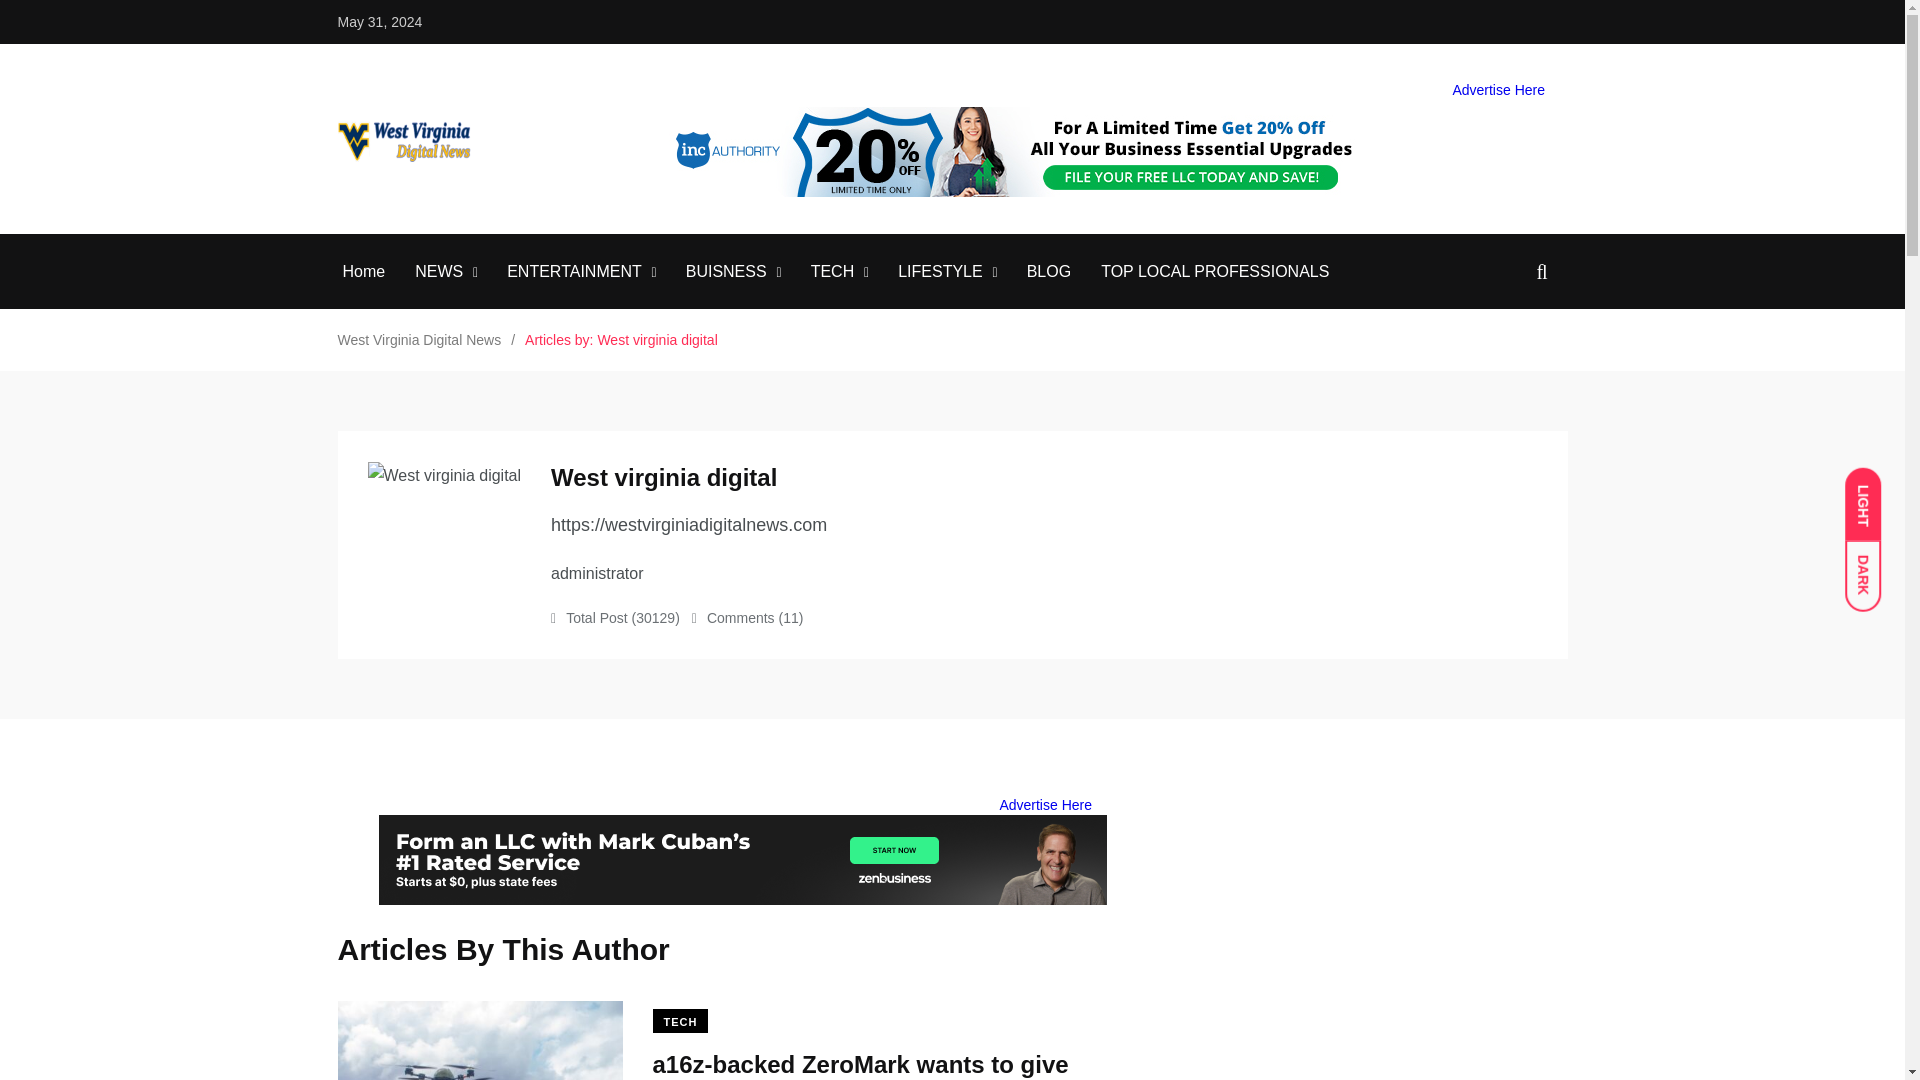 This screenshot has height=1080, width=1920. I want to click on BLOG, so click(1049, 272).